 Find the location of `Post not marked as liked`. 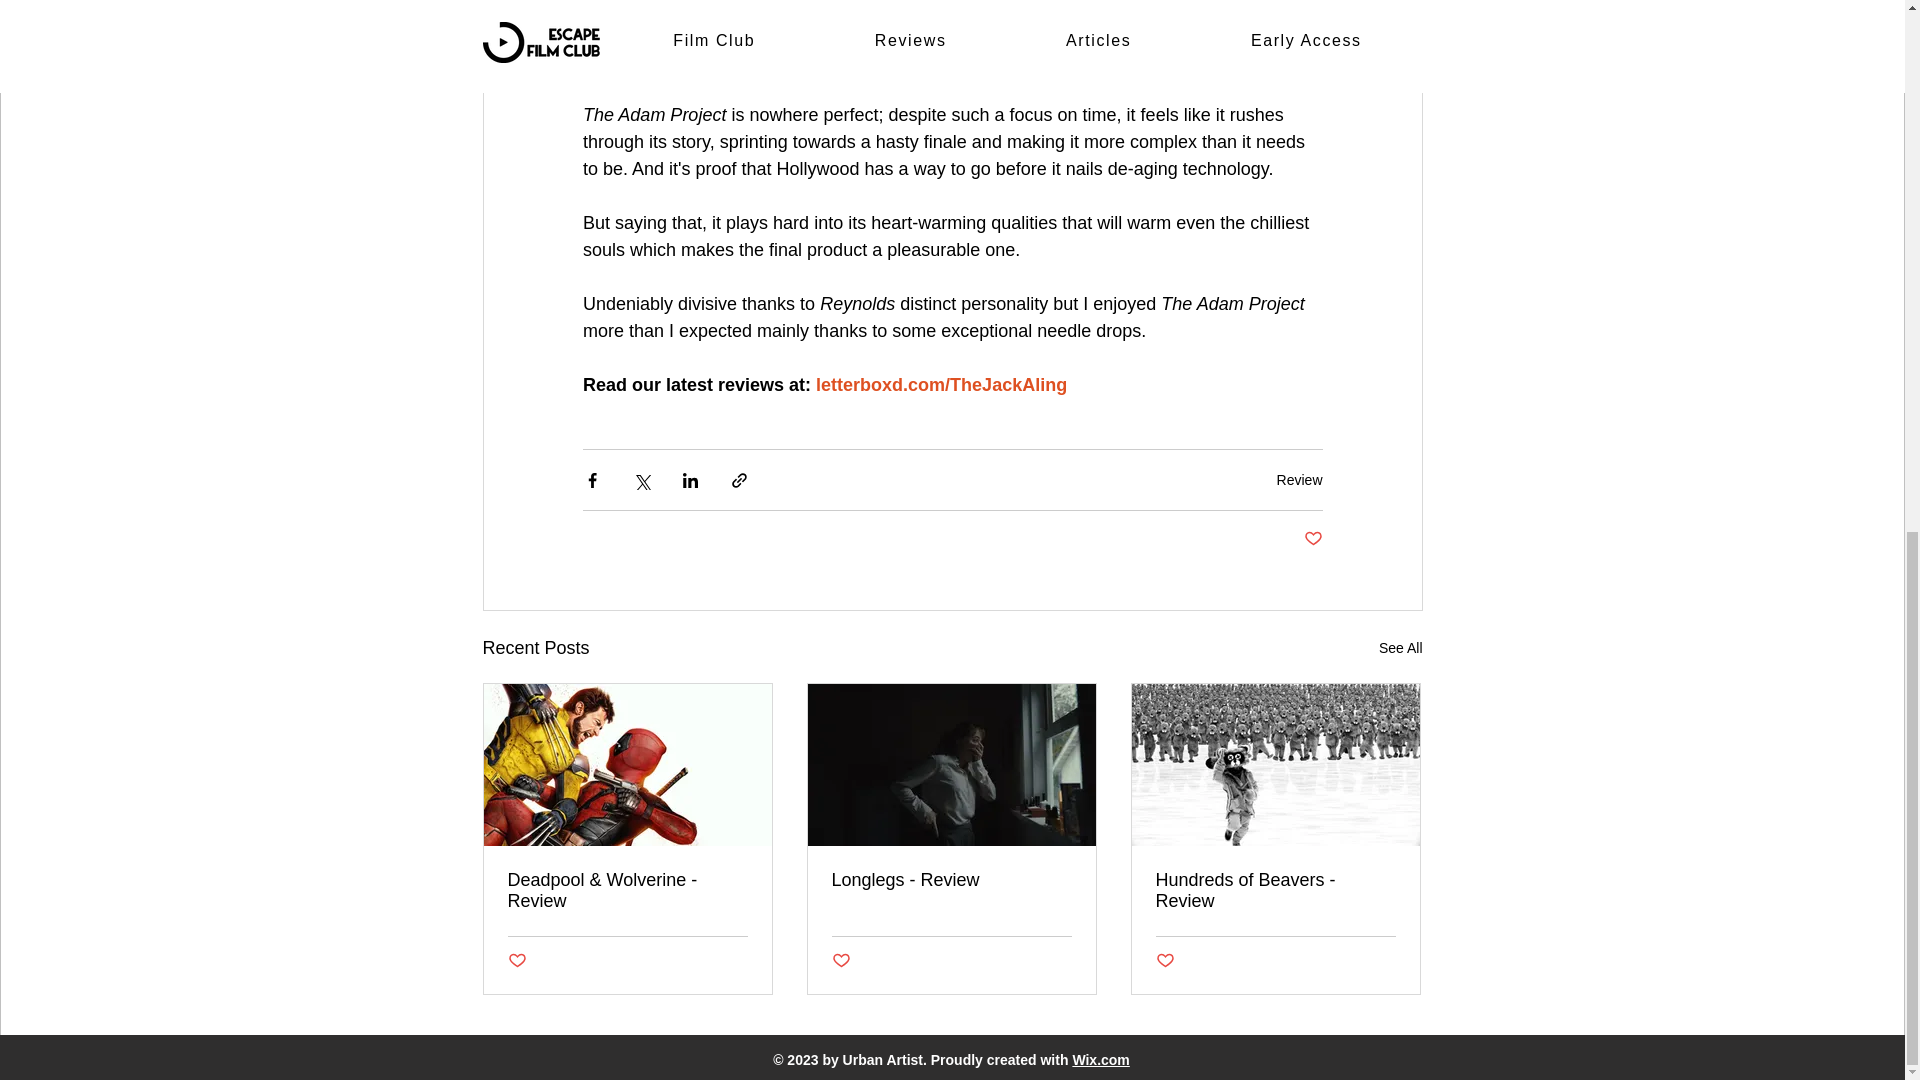

Post not marked as liked is located at coordinates (840, 962).